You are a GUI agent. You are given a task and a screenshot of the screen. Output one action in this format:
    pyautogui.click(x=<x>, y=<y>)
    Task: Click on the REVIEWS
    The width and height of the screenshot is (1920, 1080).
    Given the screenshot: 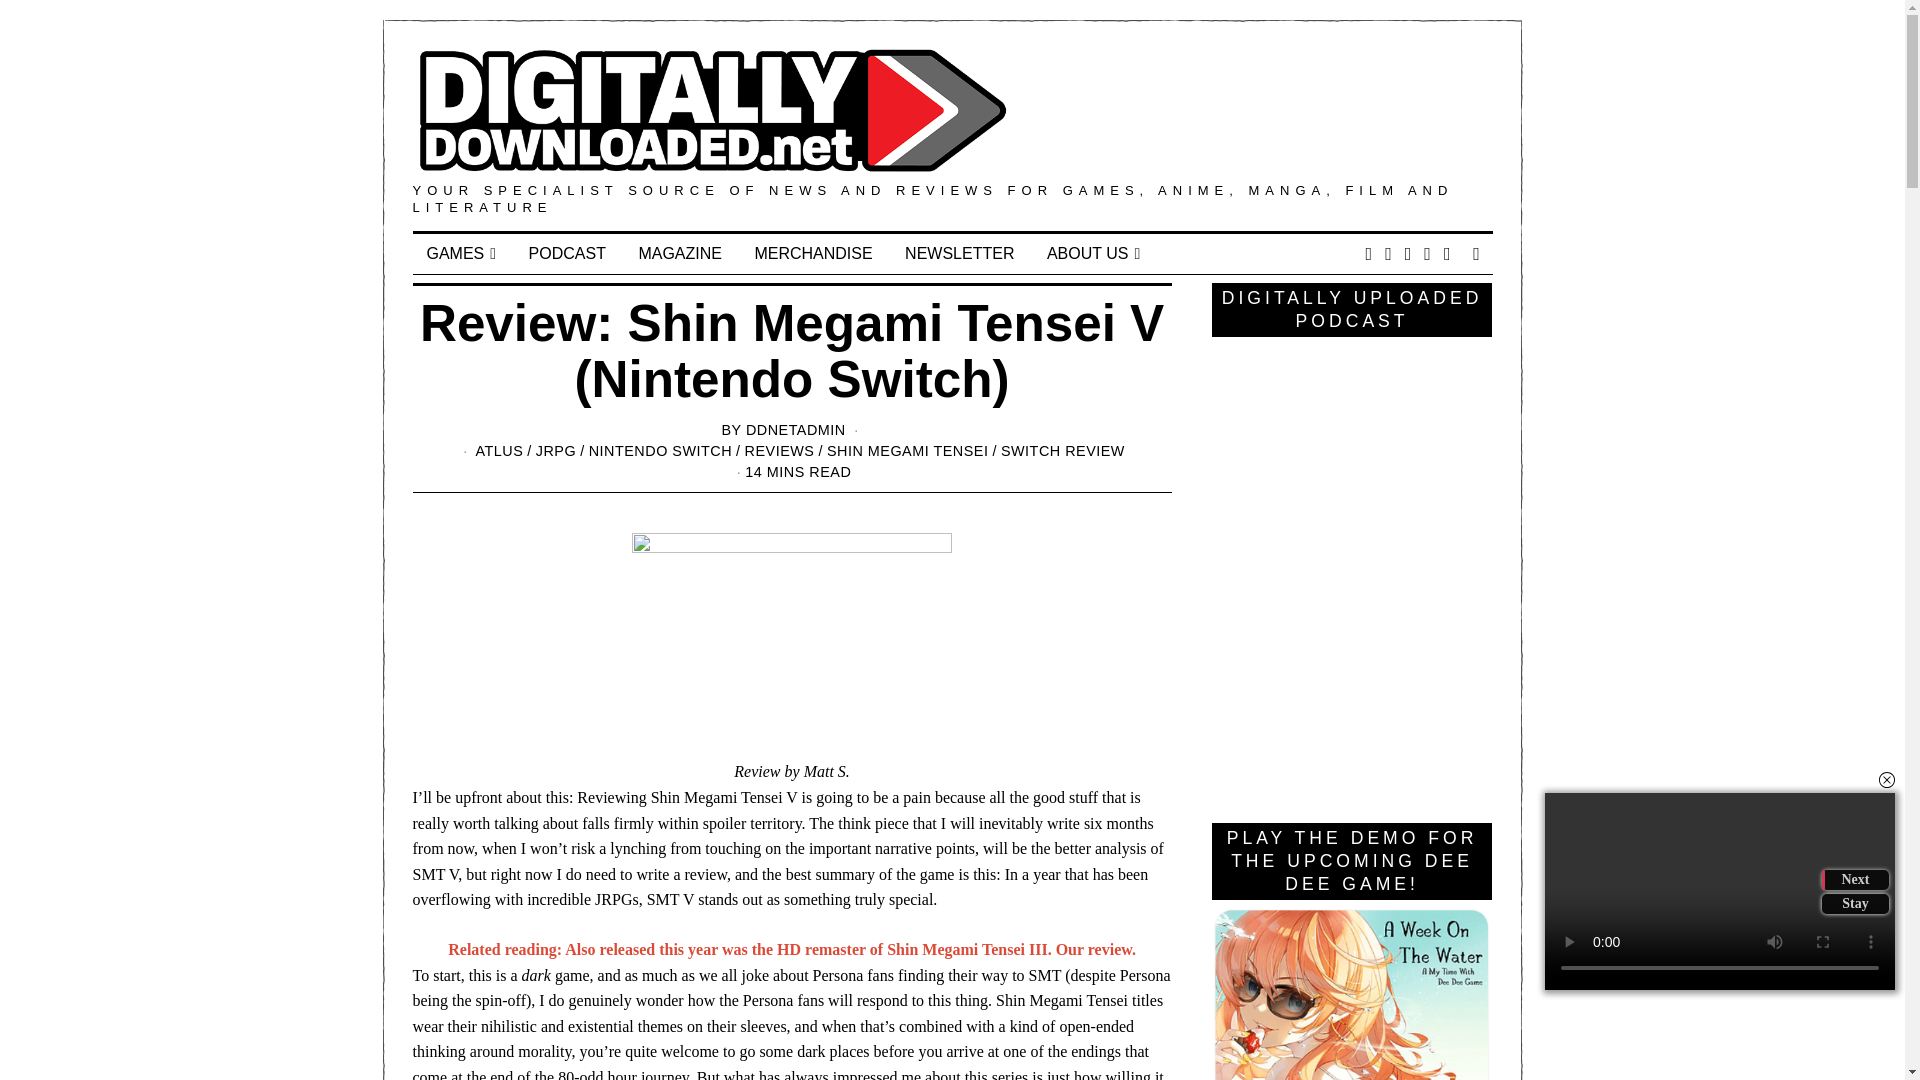 What is the action you would take?
    pyautogui.click(x=779, y=450)
    